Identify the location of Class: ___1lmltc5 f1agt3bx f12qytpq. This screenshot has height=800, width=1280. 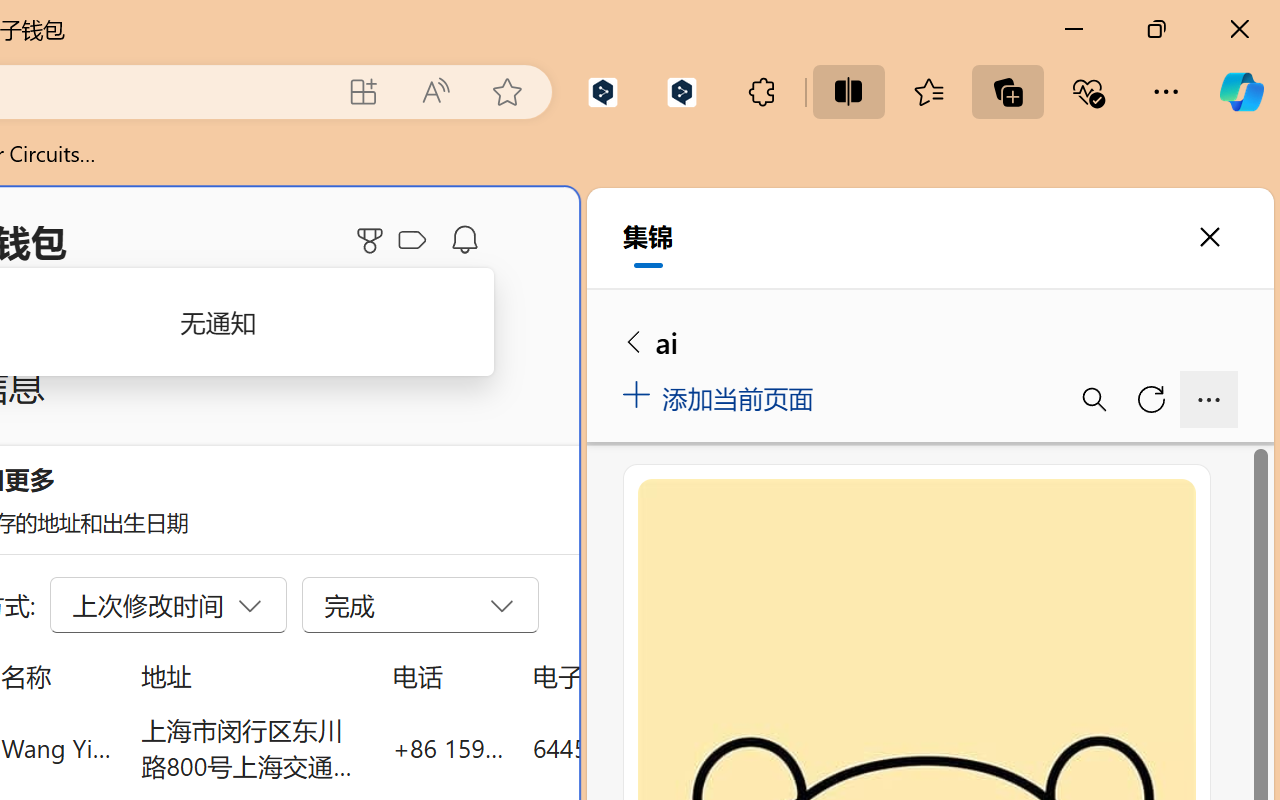
(412, 241).